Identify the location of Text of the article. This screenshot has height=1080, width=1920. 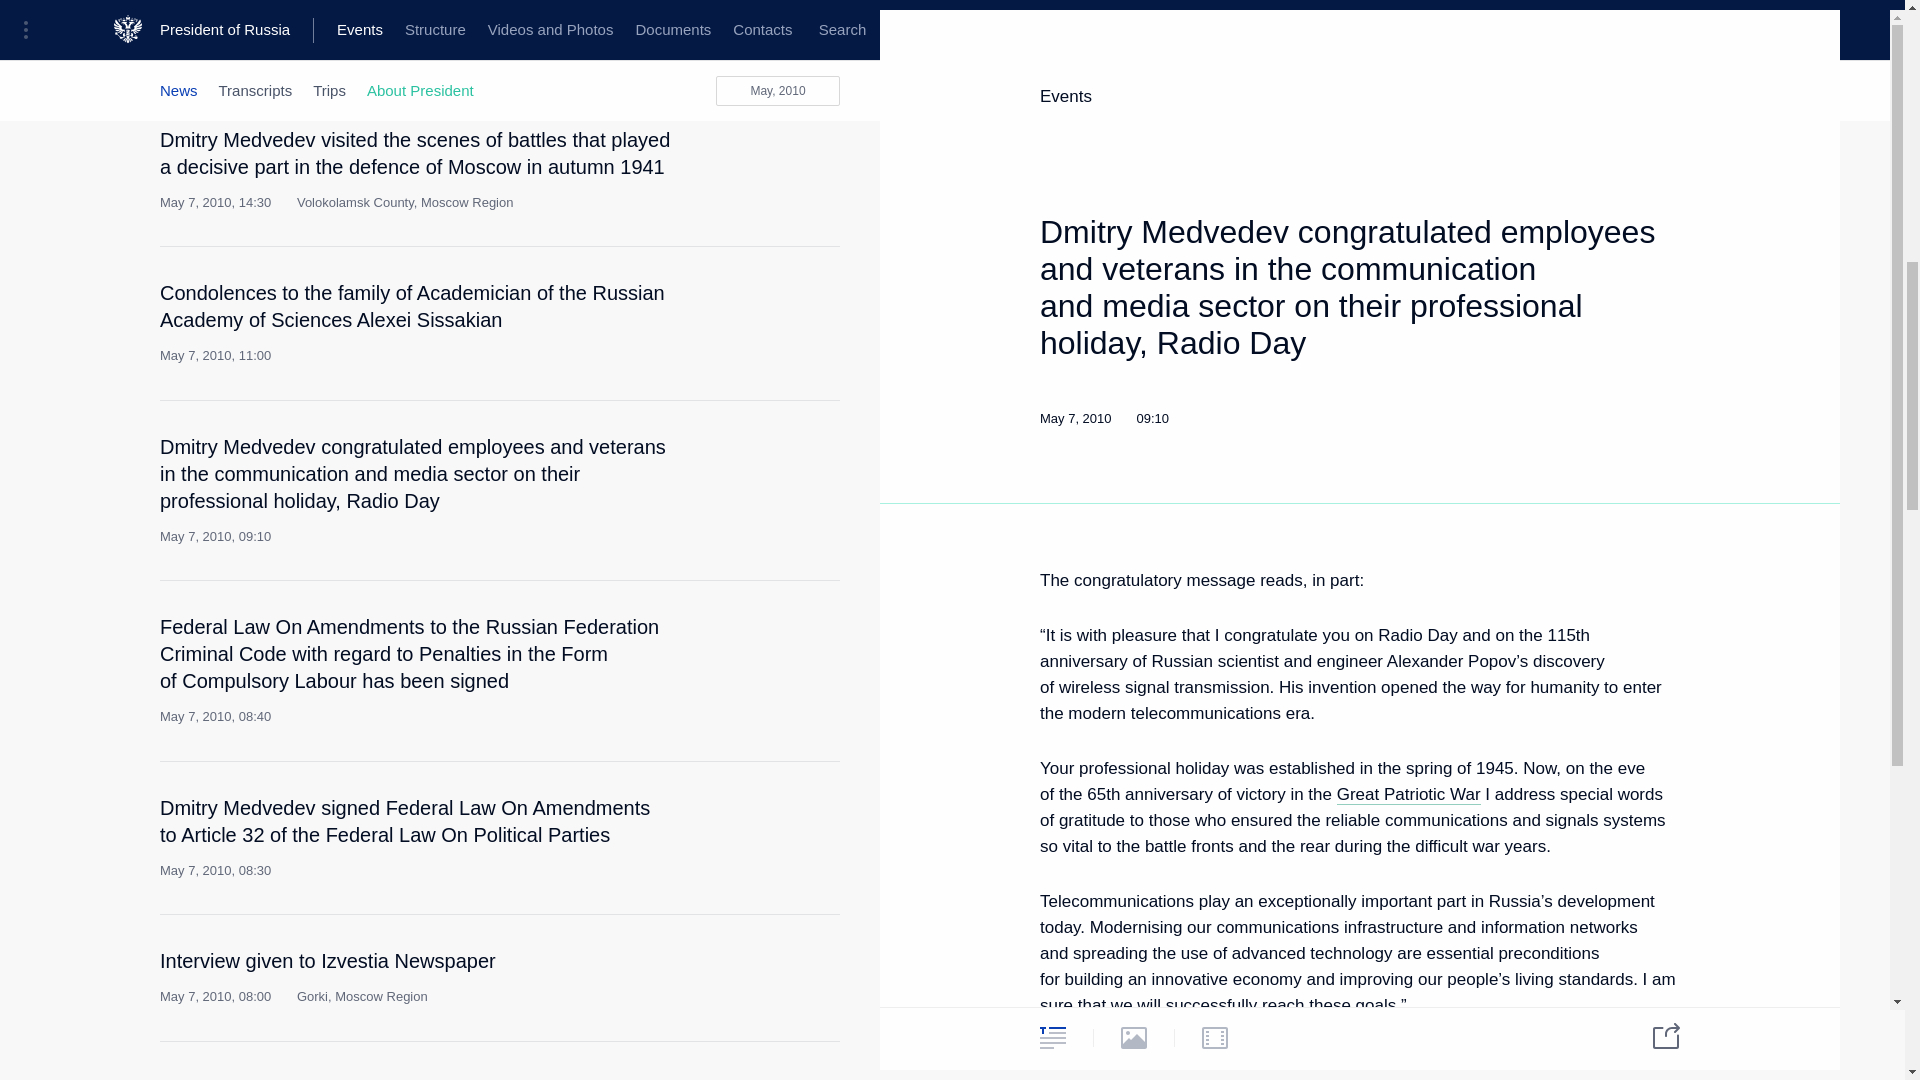
(724, 968).